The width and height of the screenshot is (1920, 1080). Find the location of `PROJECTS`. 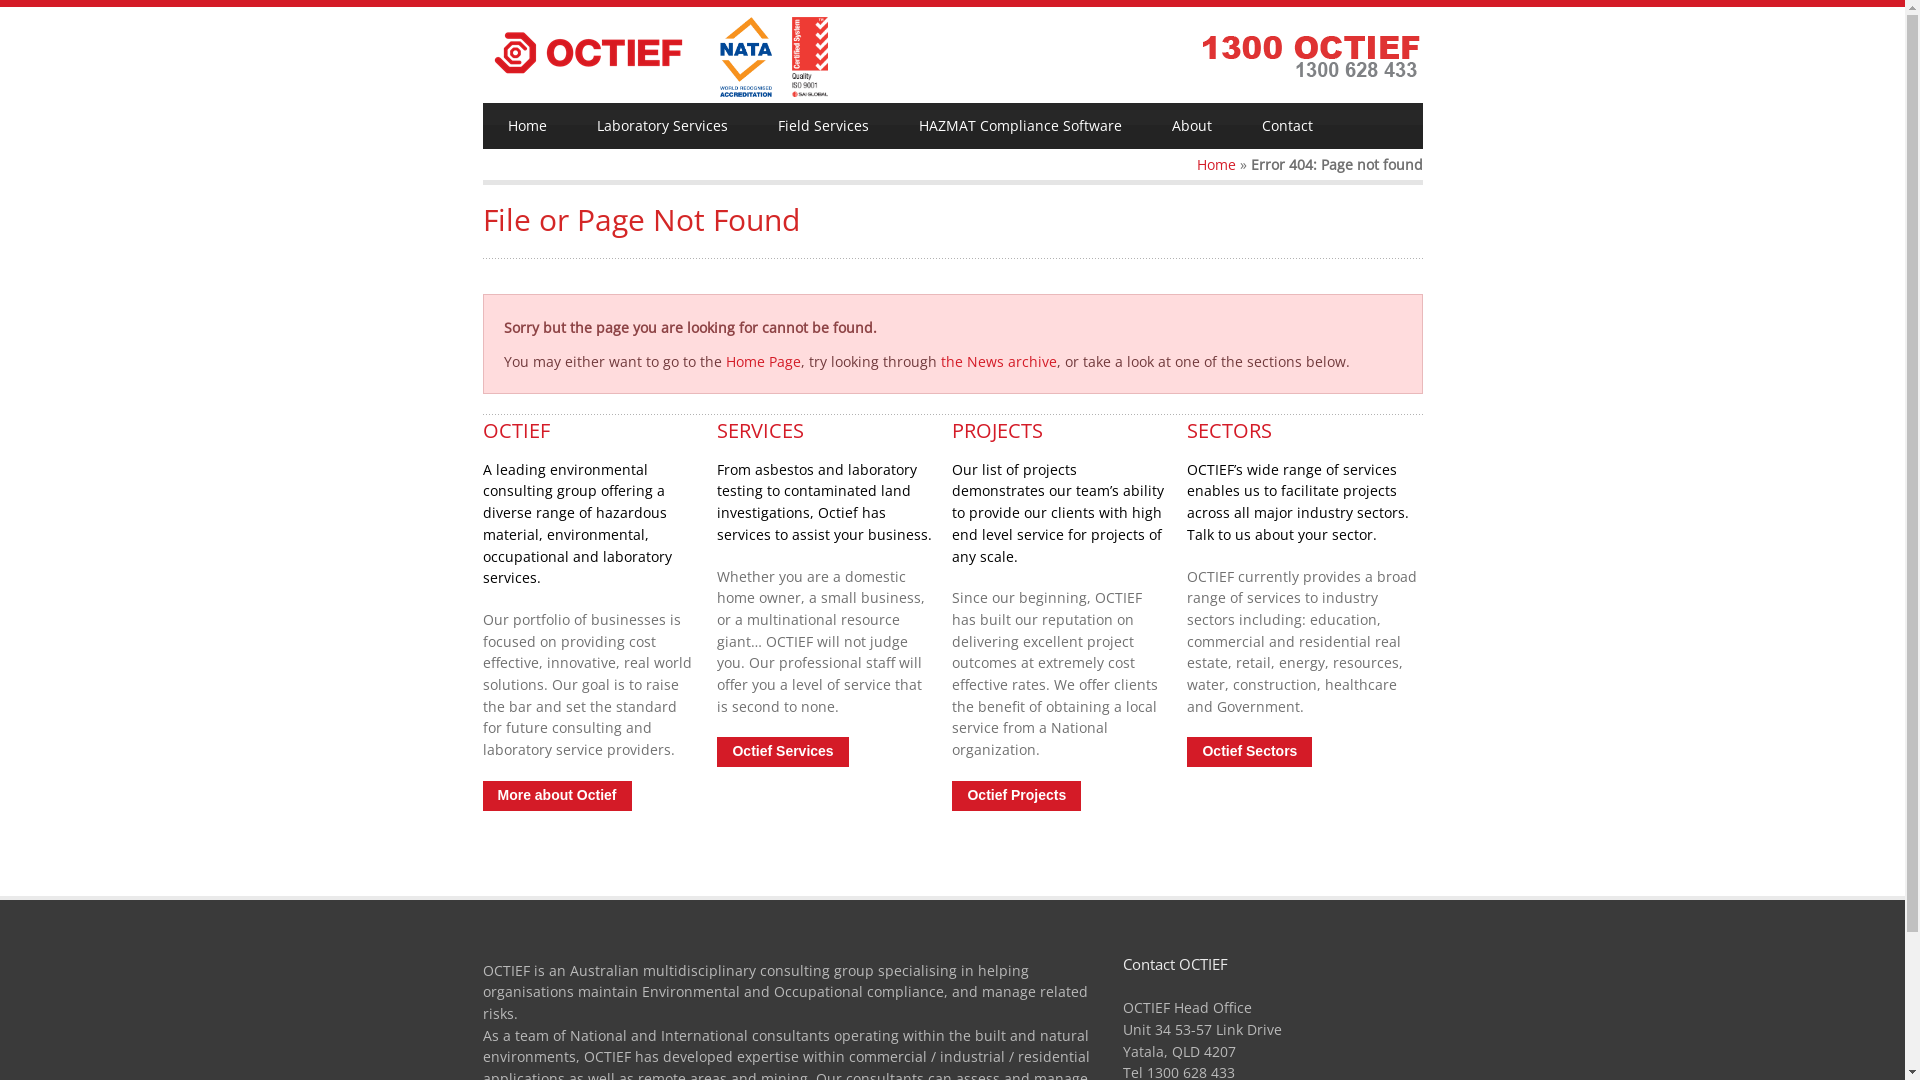

PROJECTS is located at coordinates (998, 430).